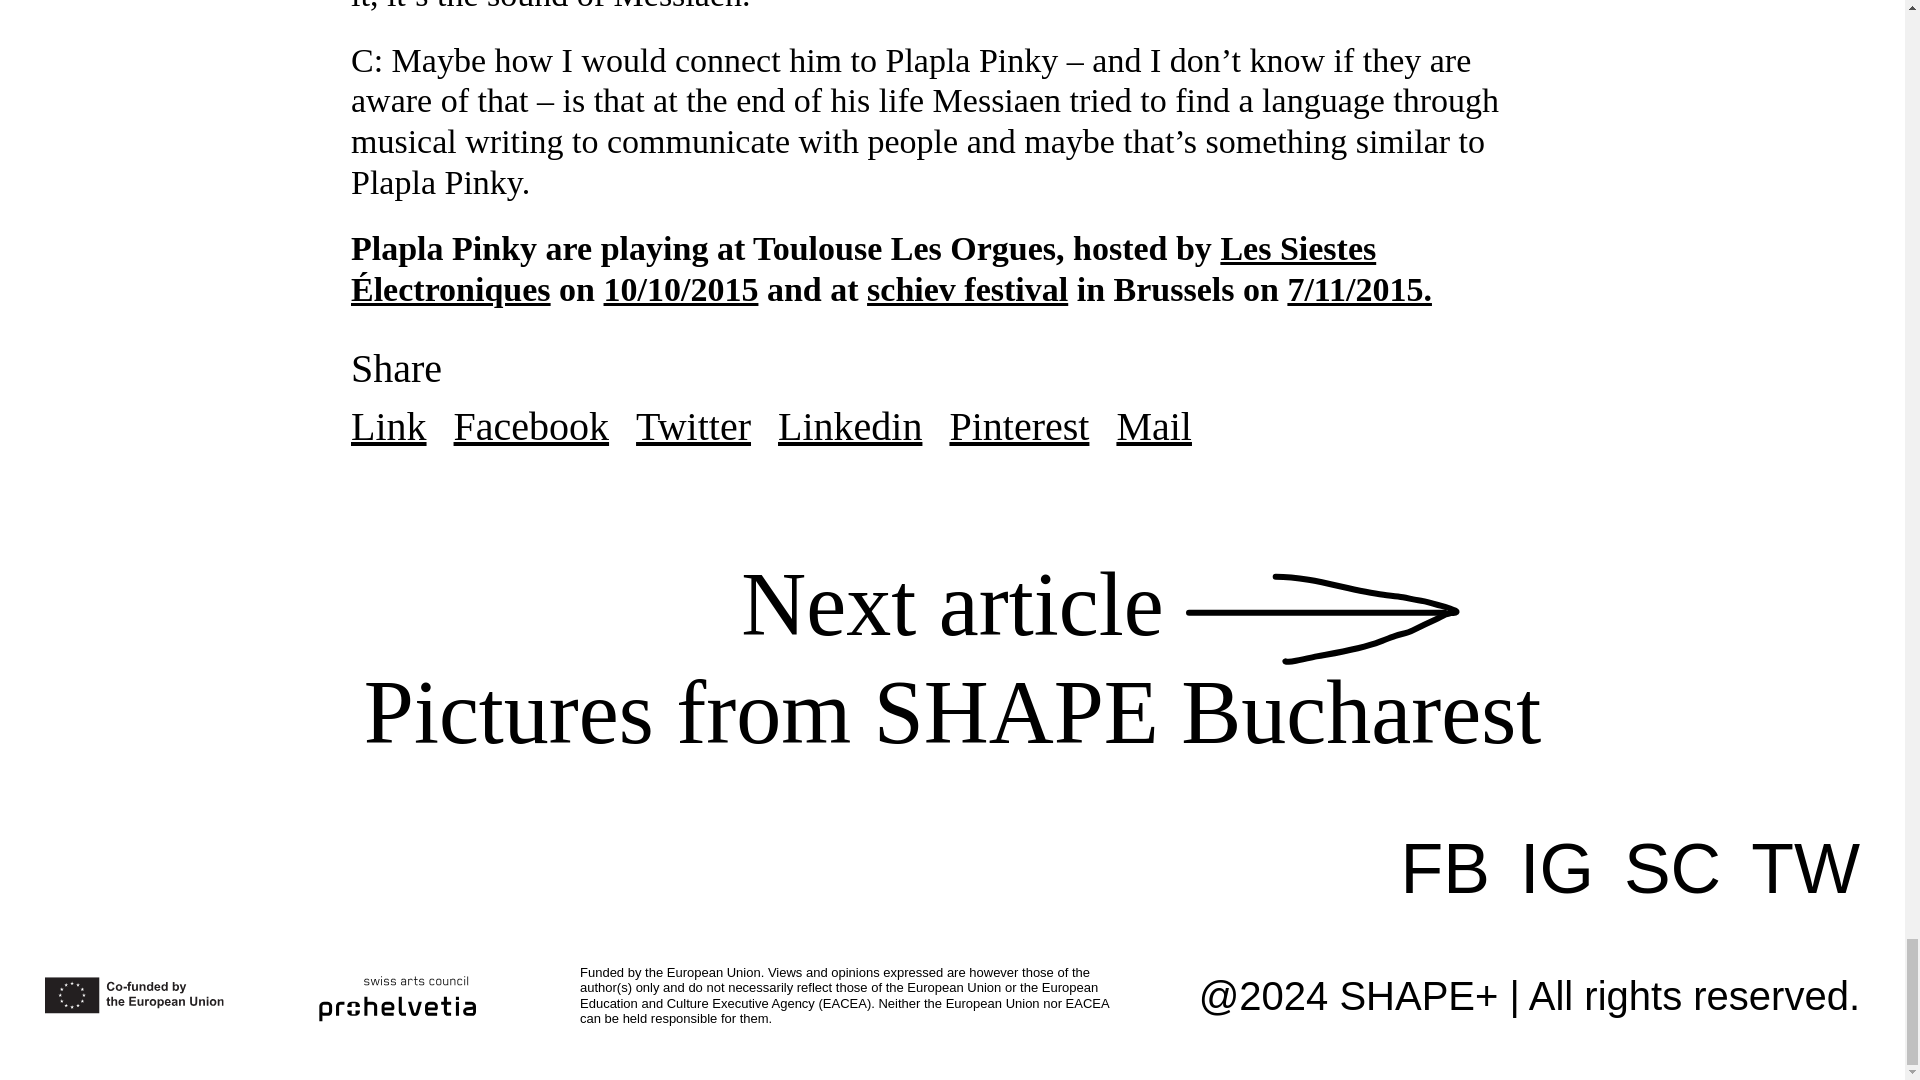 The image size is (1920, 1080). What do you see at coordinates (532, 426) in the screenshot?
I see `Pictures from SHAPE Bucharest` at bounding box center [532, 426].